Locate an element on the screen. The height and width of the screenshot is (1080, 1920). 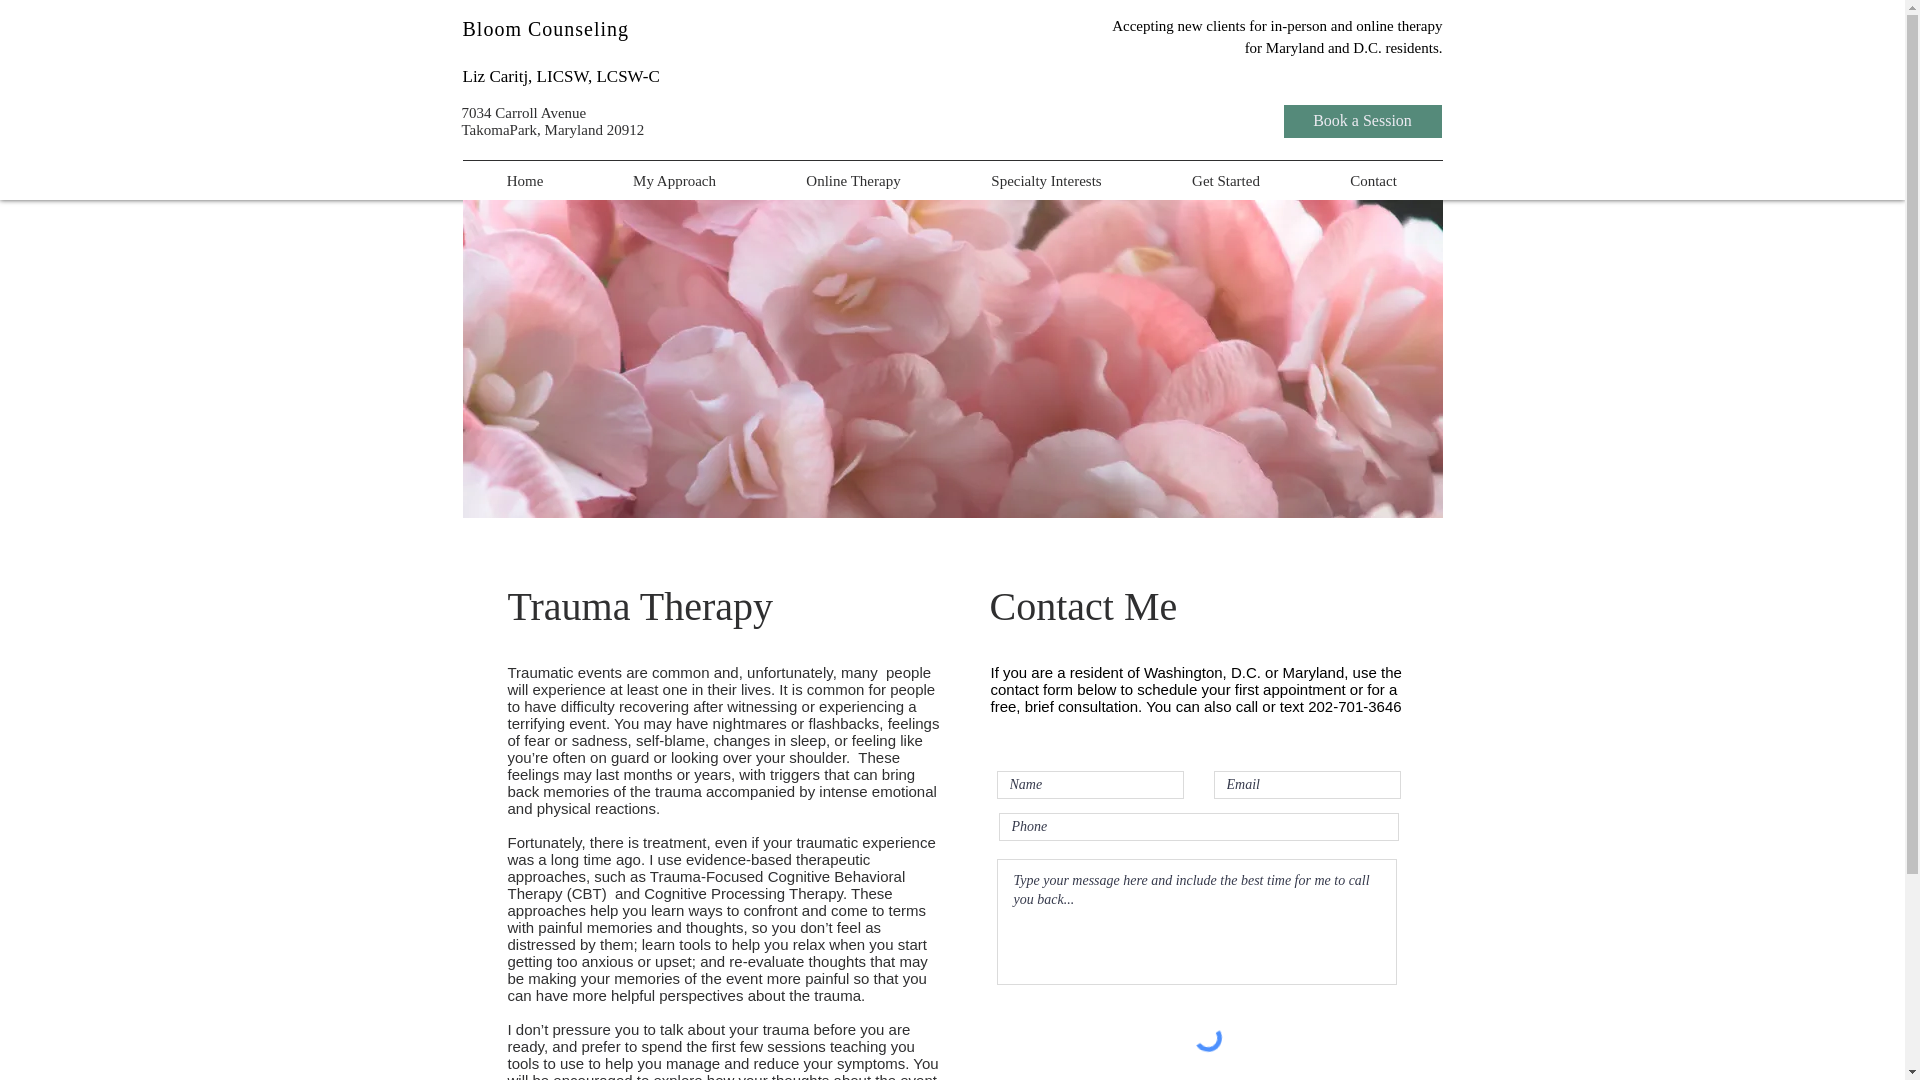
Online Therapy is located at coordinates (853, 180).